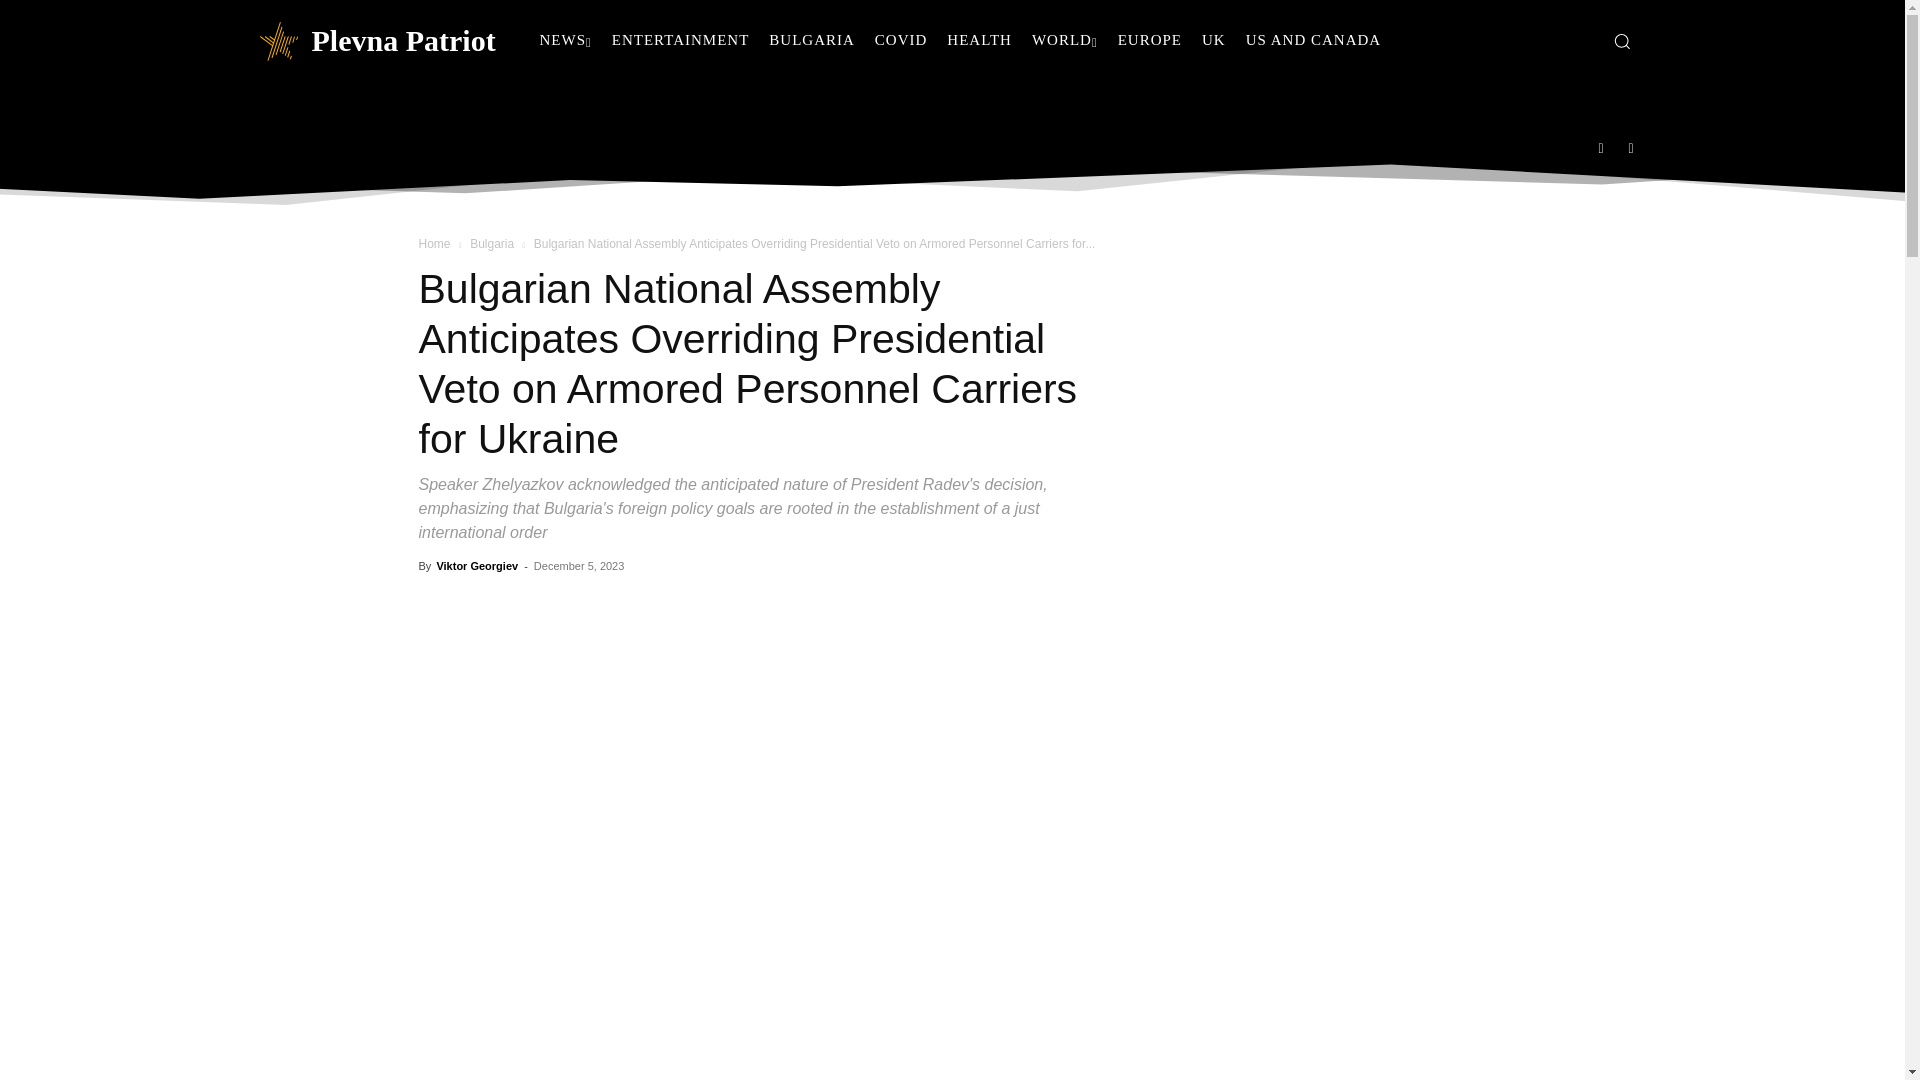 This screenshot has height=1080, width=1920. What do you see at coordinates (902, 40) in the screenshot?
I see `COVID` at bounding box center [902, 40].